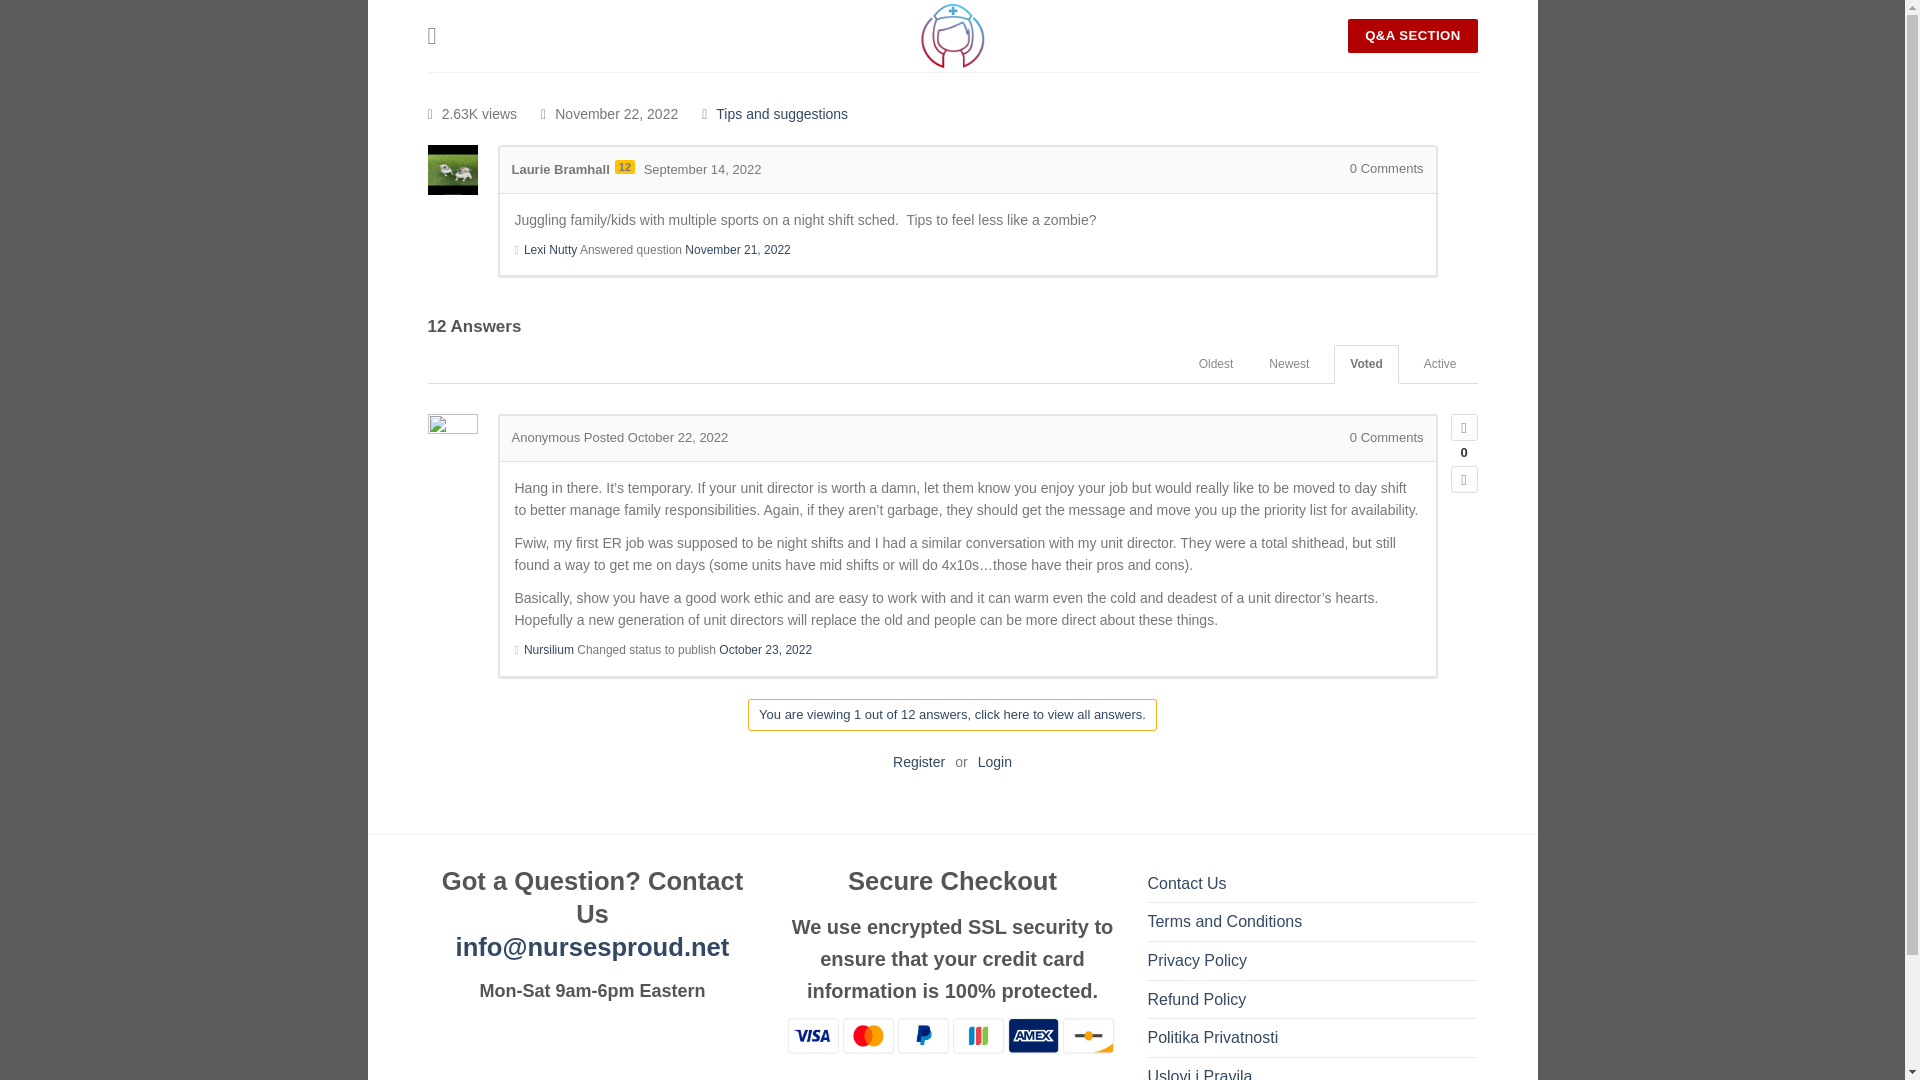 The width and height of the screenshot is (1920, 1080). I want to click on Questions related to tips and suggestions, so click(782, 114).